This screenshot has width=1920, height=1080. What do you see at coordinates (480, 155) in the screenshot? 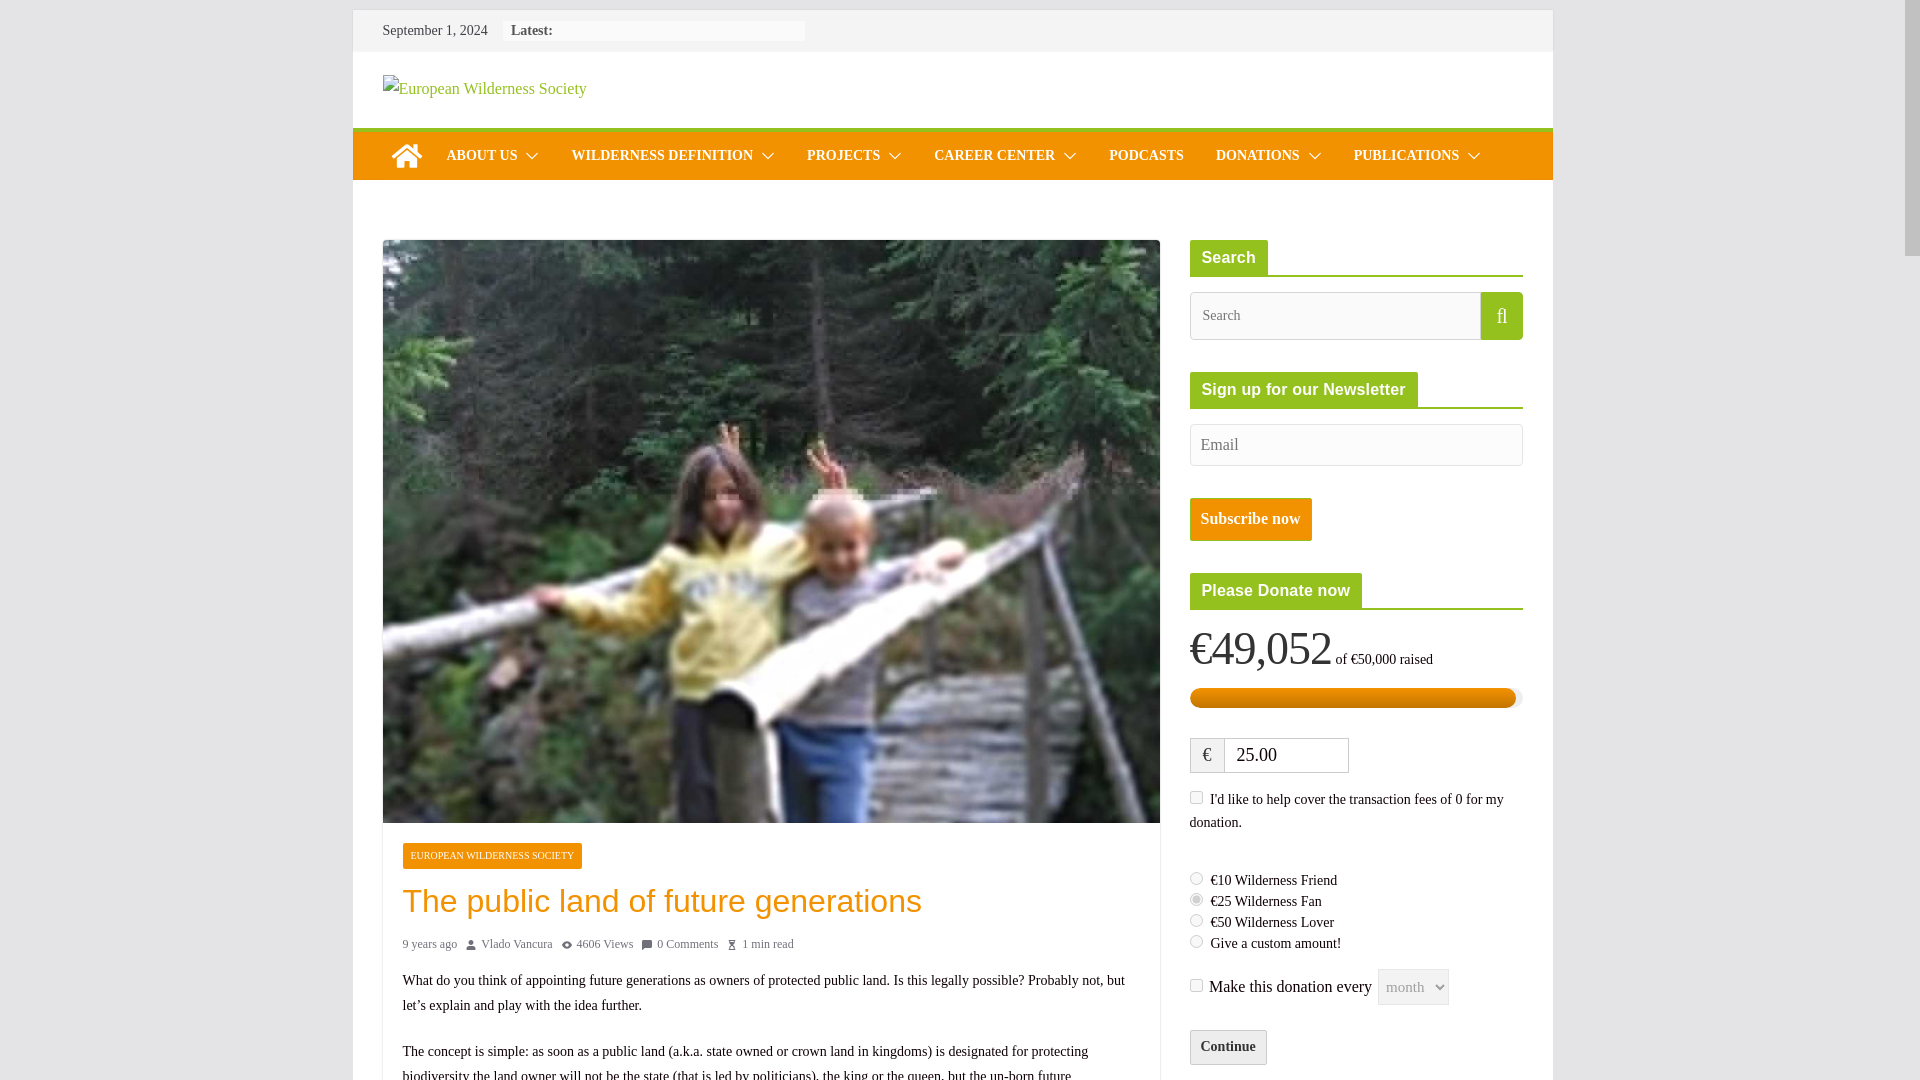
I see `ABOUT US` at bounding box center [480, 155].